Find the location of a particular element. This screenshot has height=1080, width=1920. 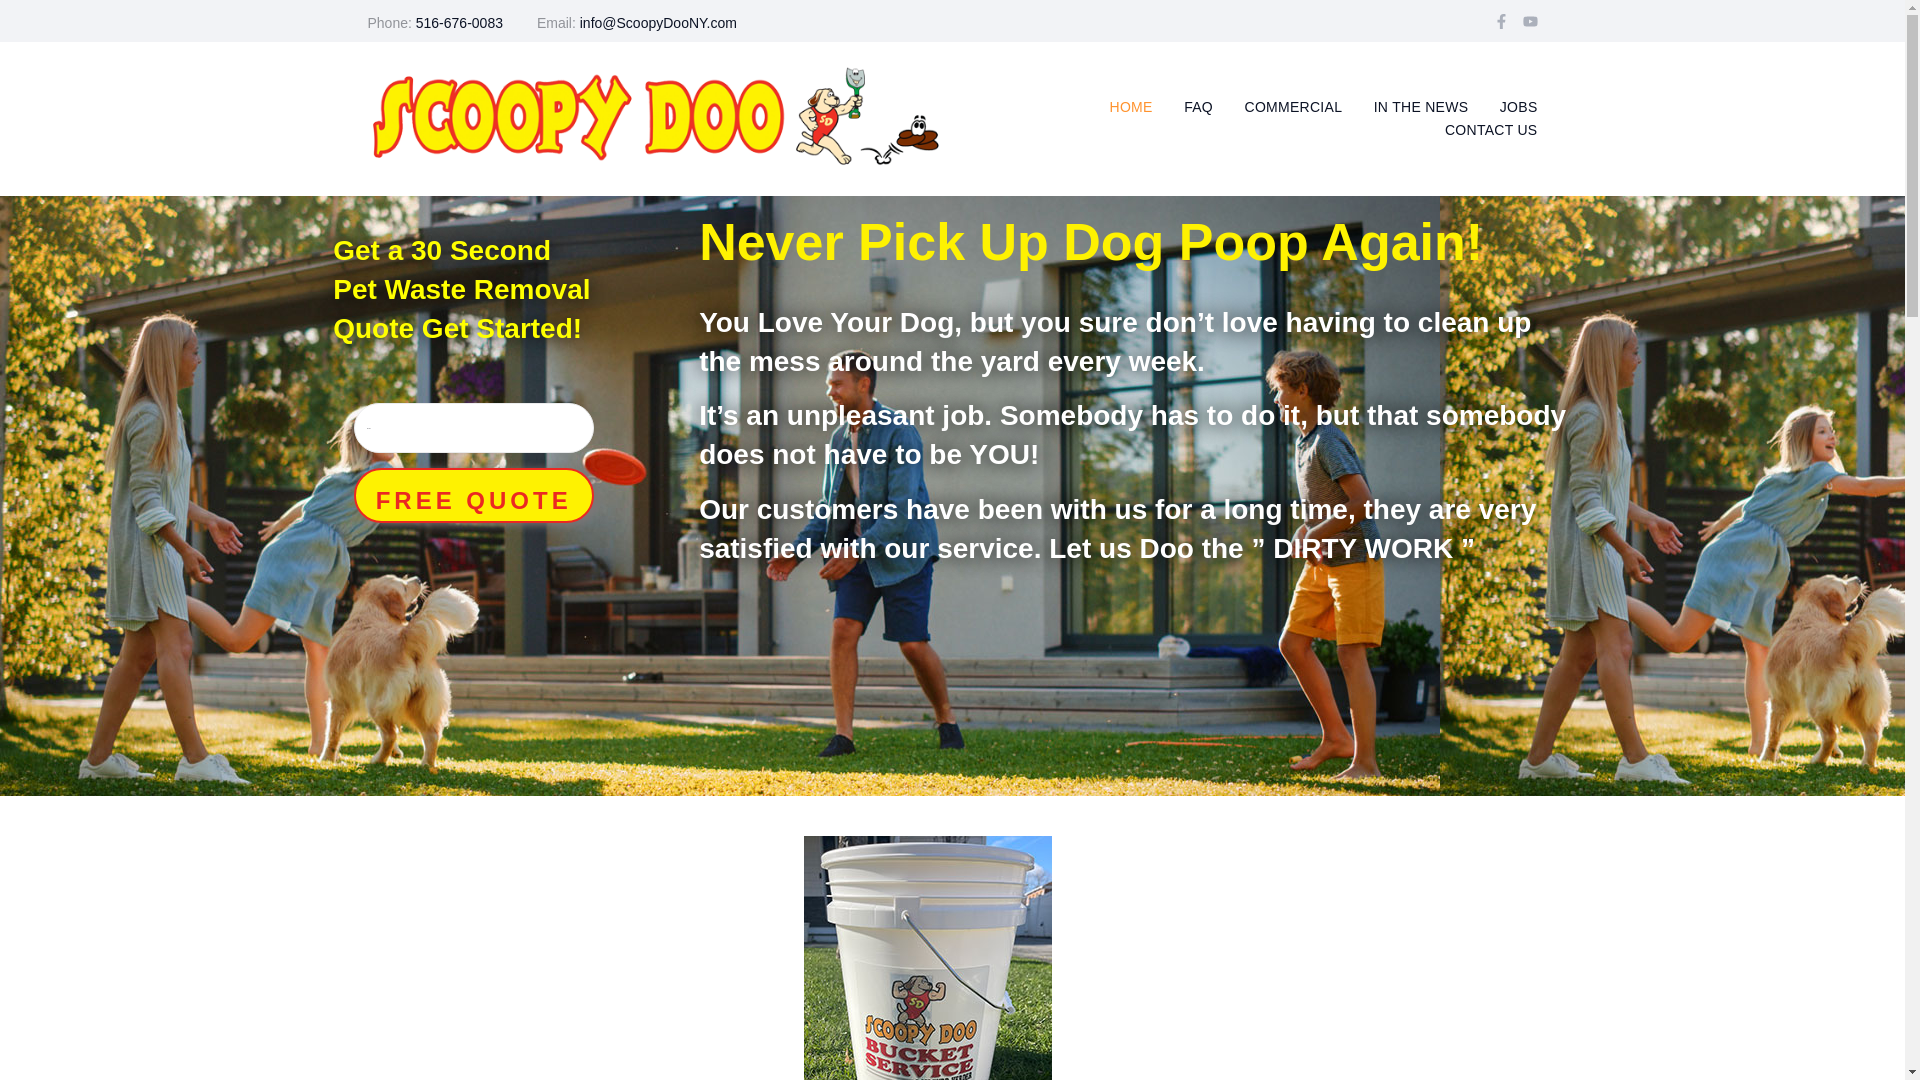

516-676-0083 is located at coordinates (460, 23).